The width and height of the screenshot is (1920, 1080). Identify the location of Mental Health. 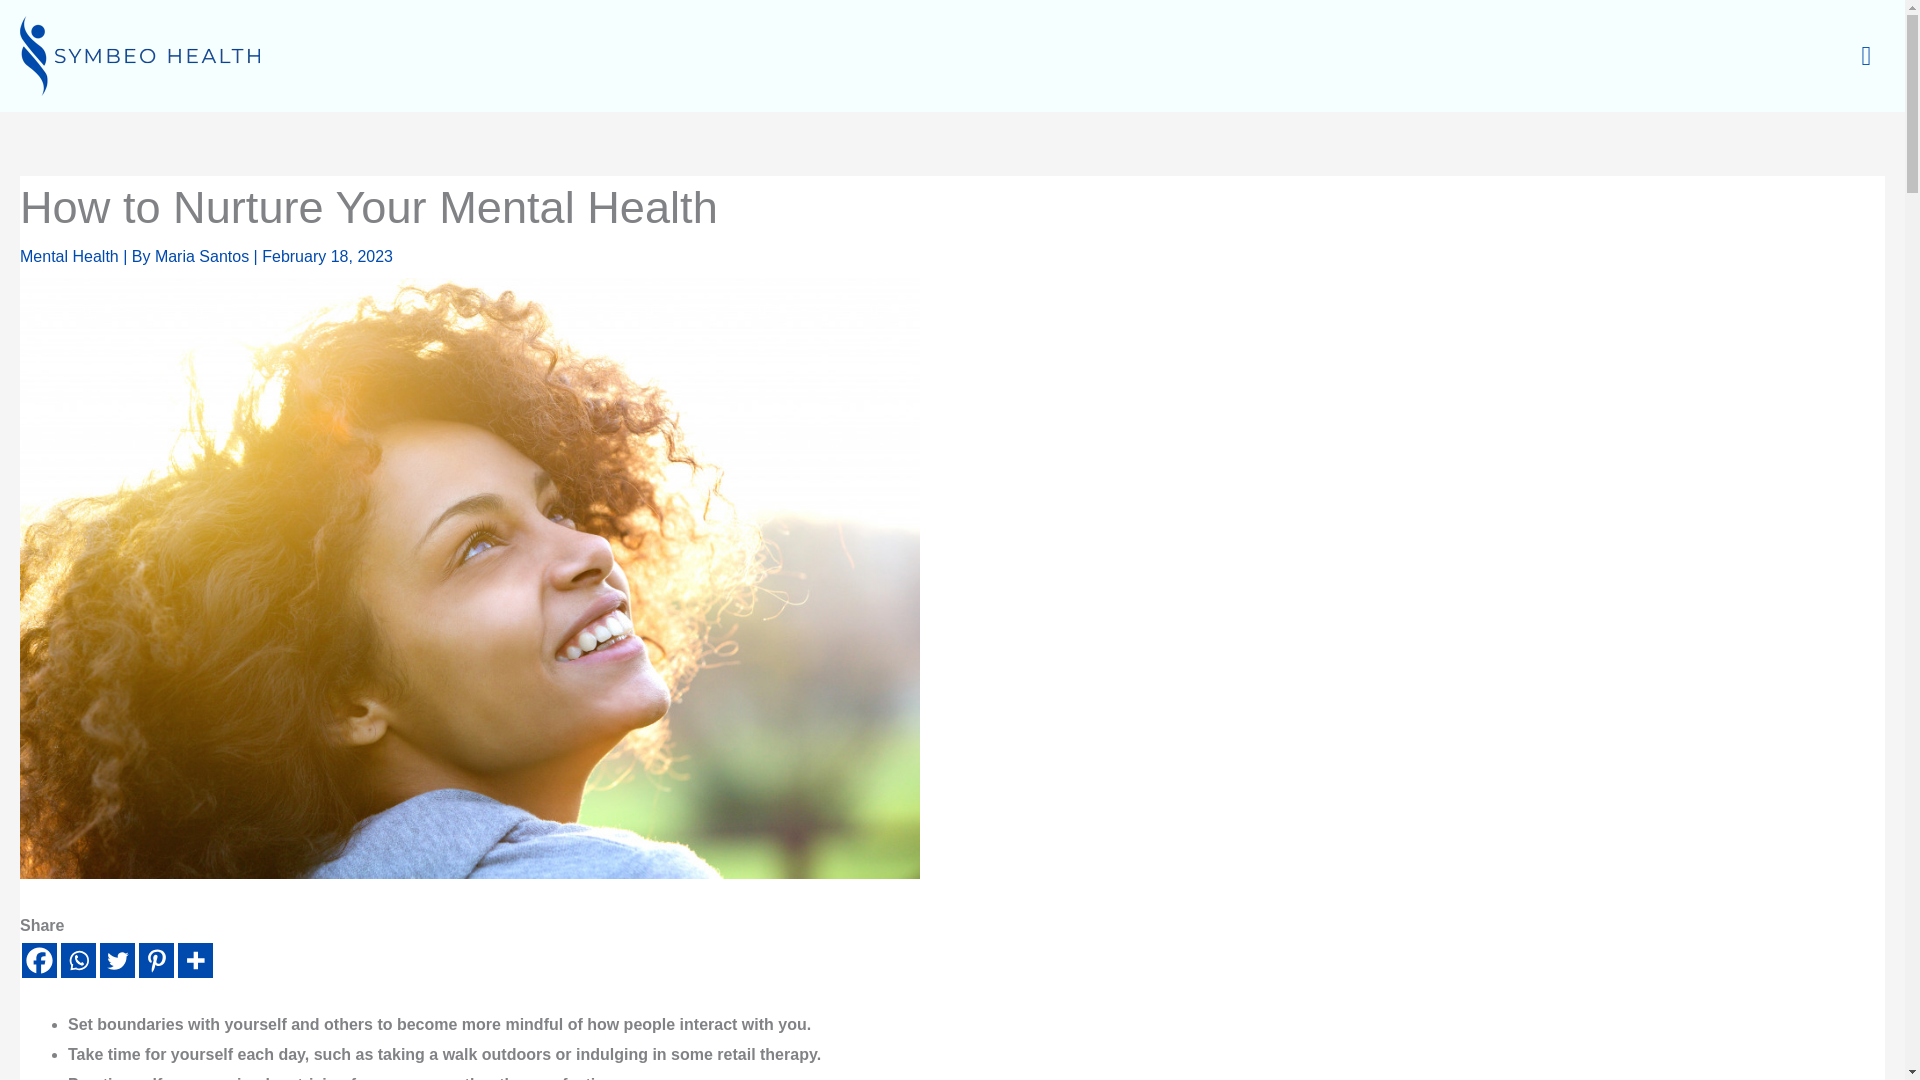
(69, 256).